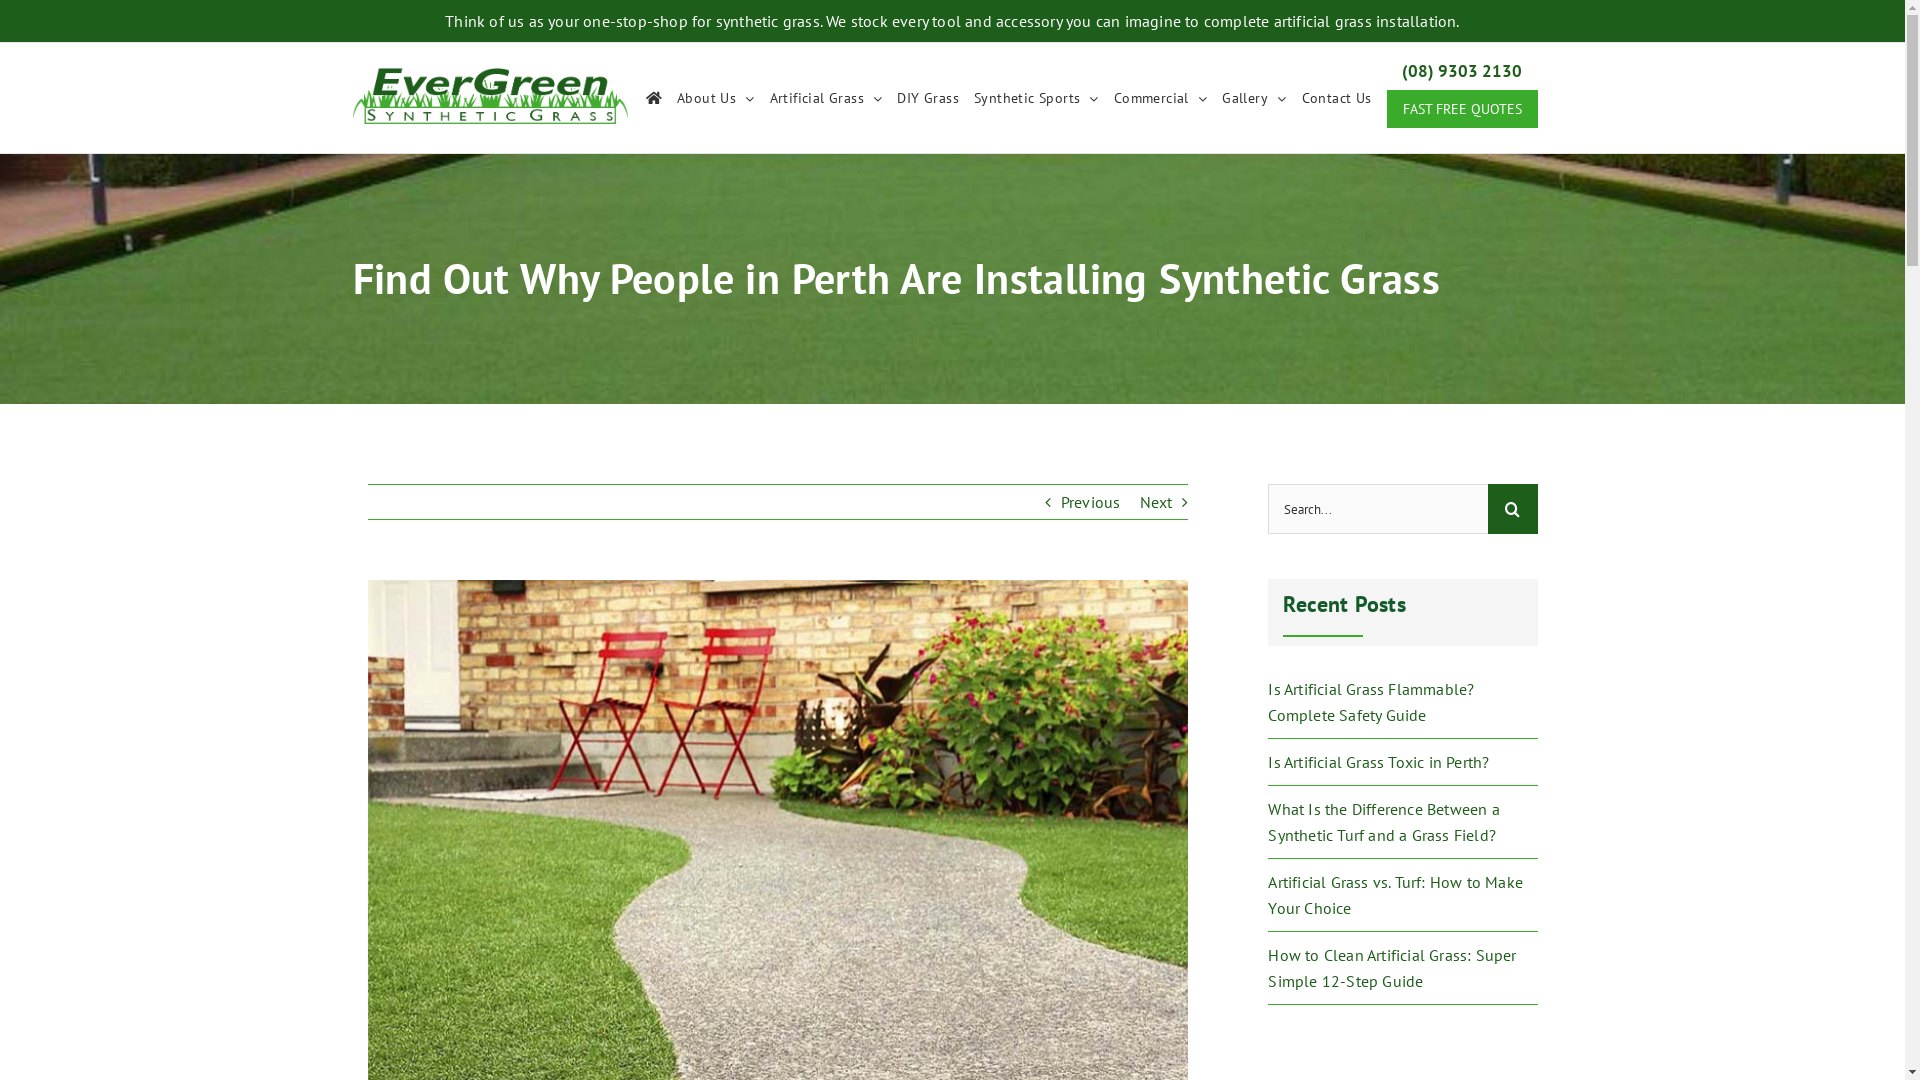 This screenshot has width=1920, height=1080. I want to click on About Us, so click(716, 98).